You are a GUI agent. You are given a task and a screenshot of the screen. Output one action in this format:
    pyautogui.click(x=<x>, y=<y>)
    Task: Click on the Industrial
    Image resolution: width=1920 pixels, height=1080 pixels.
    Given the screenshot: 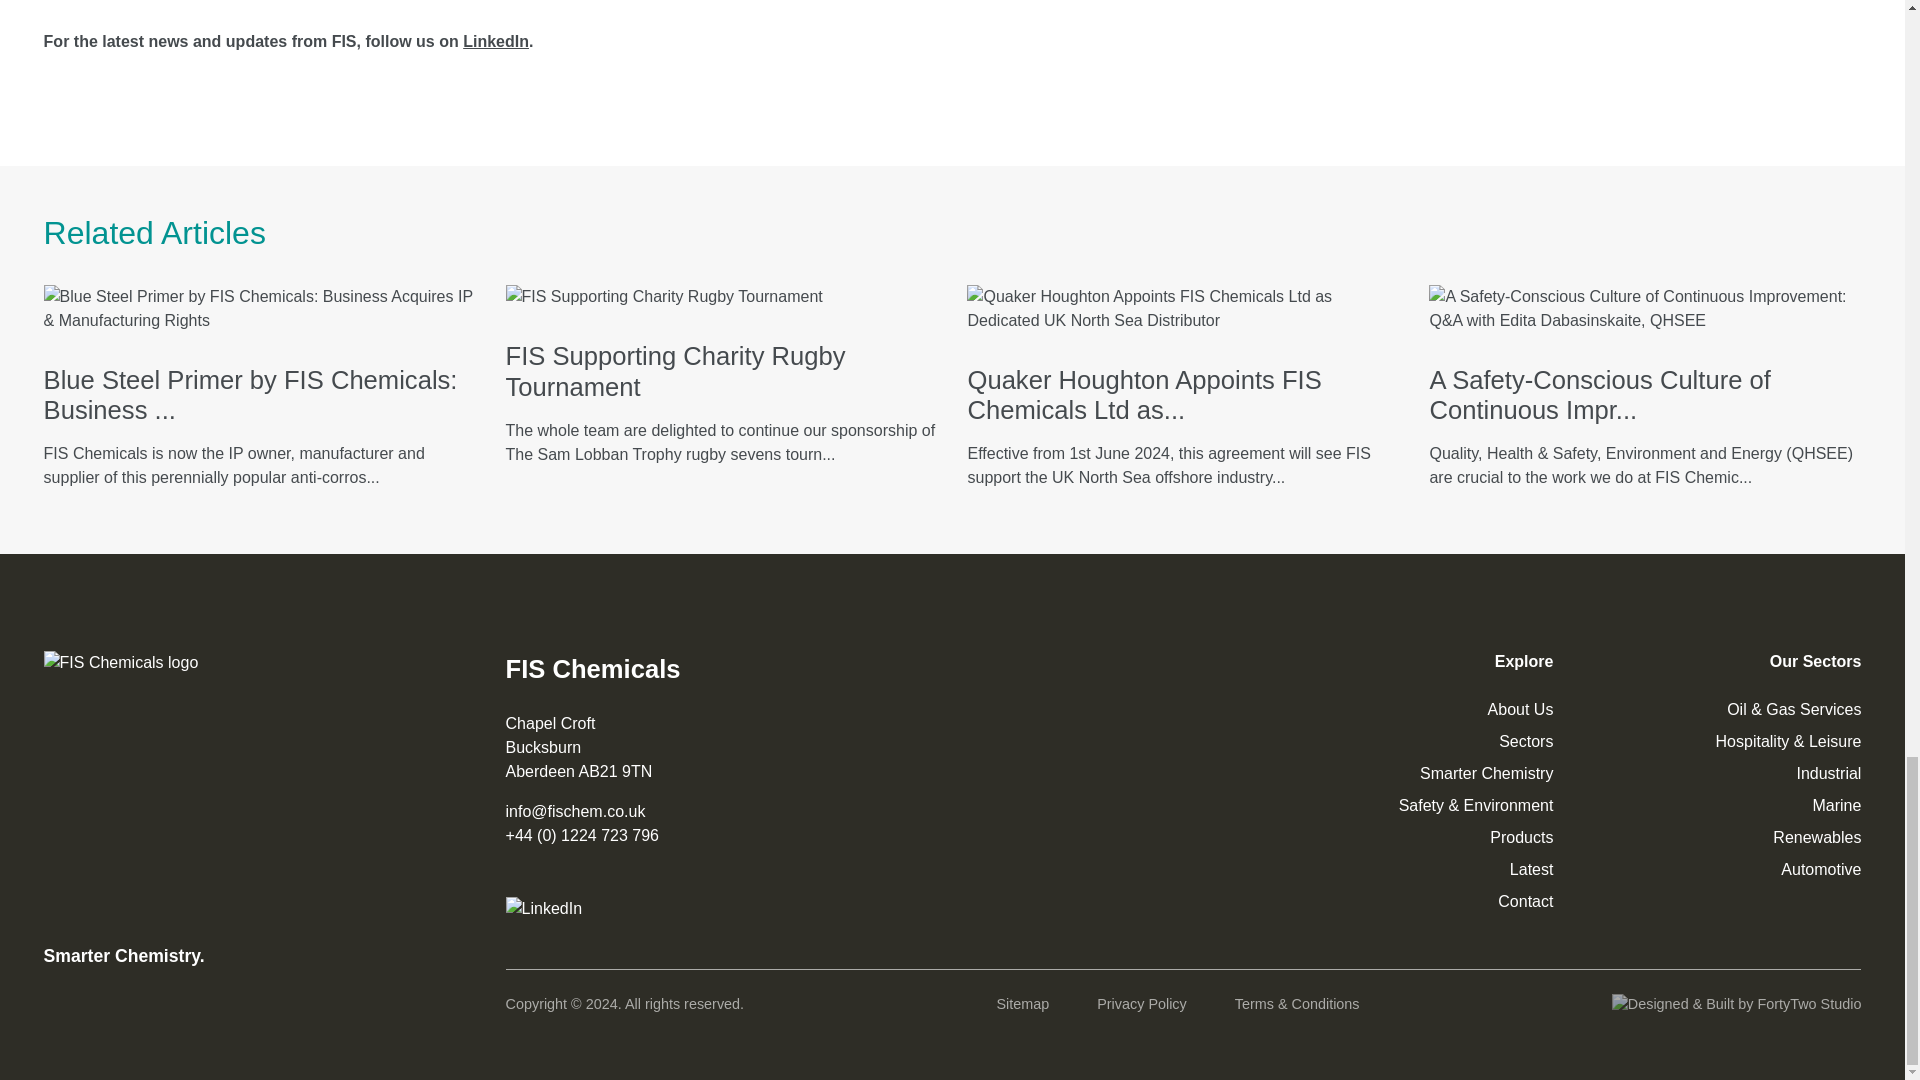 What is the action you would take?
    pyautogui.click(x=1828, y=772)
    